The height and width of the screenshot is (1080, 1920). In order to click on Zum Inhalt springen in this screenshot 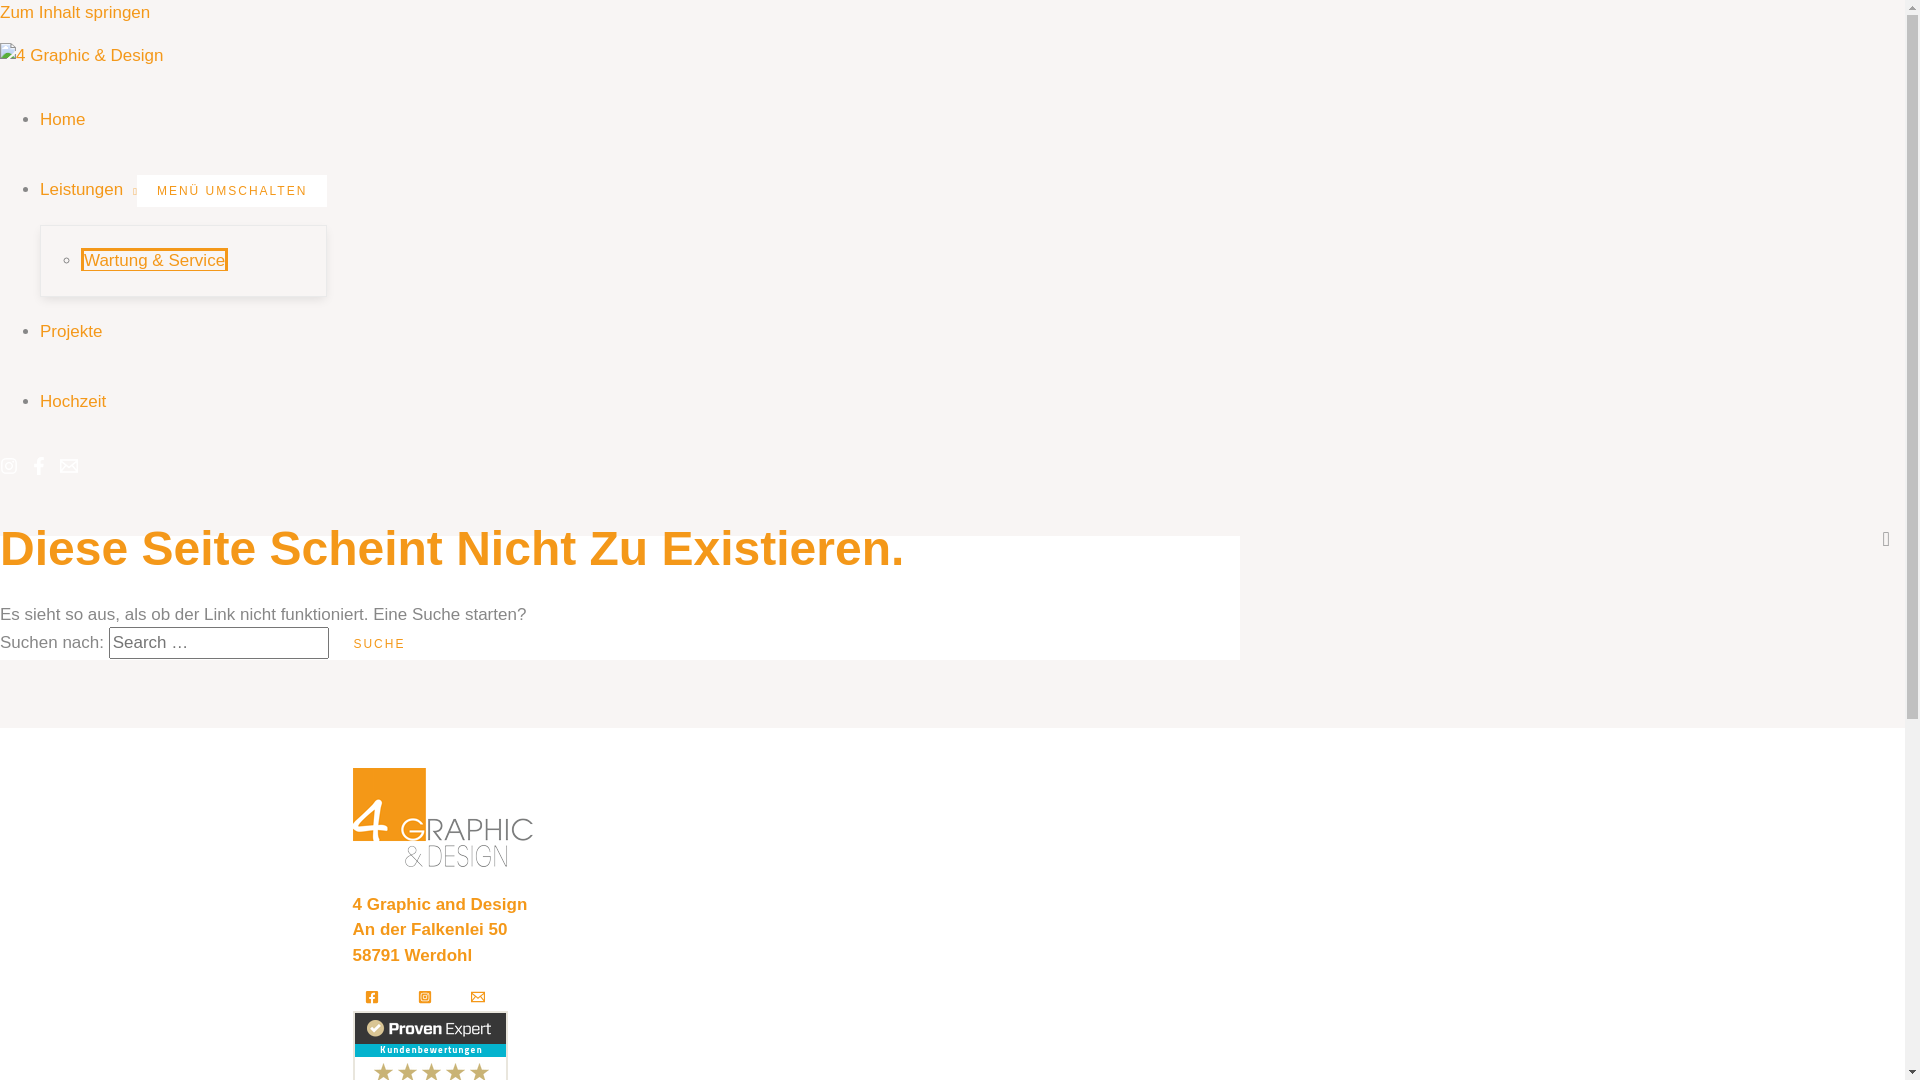, I will do `click(75, 12)`.